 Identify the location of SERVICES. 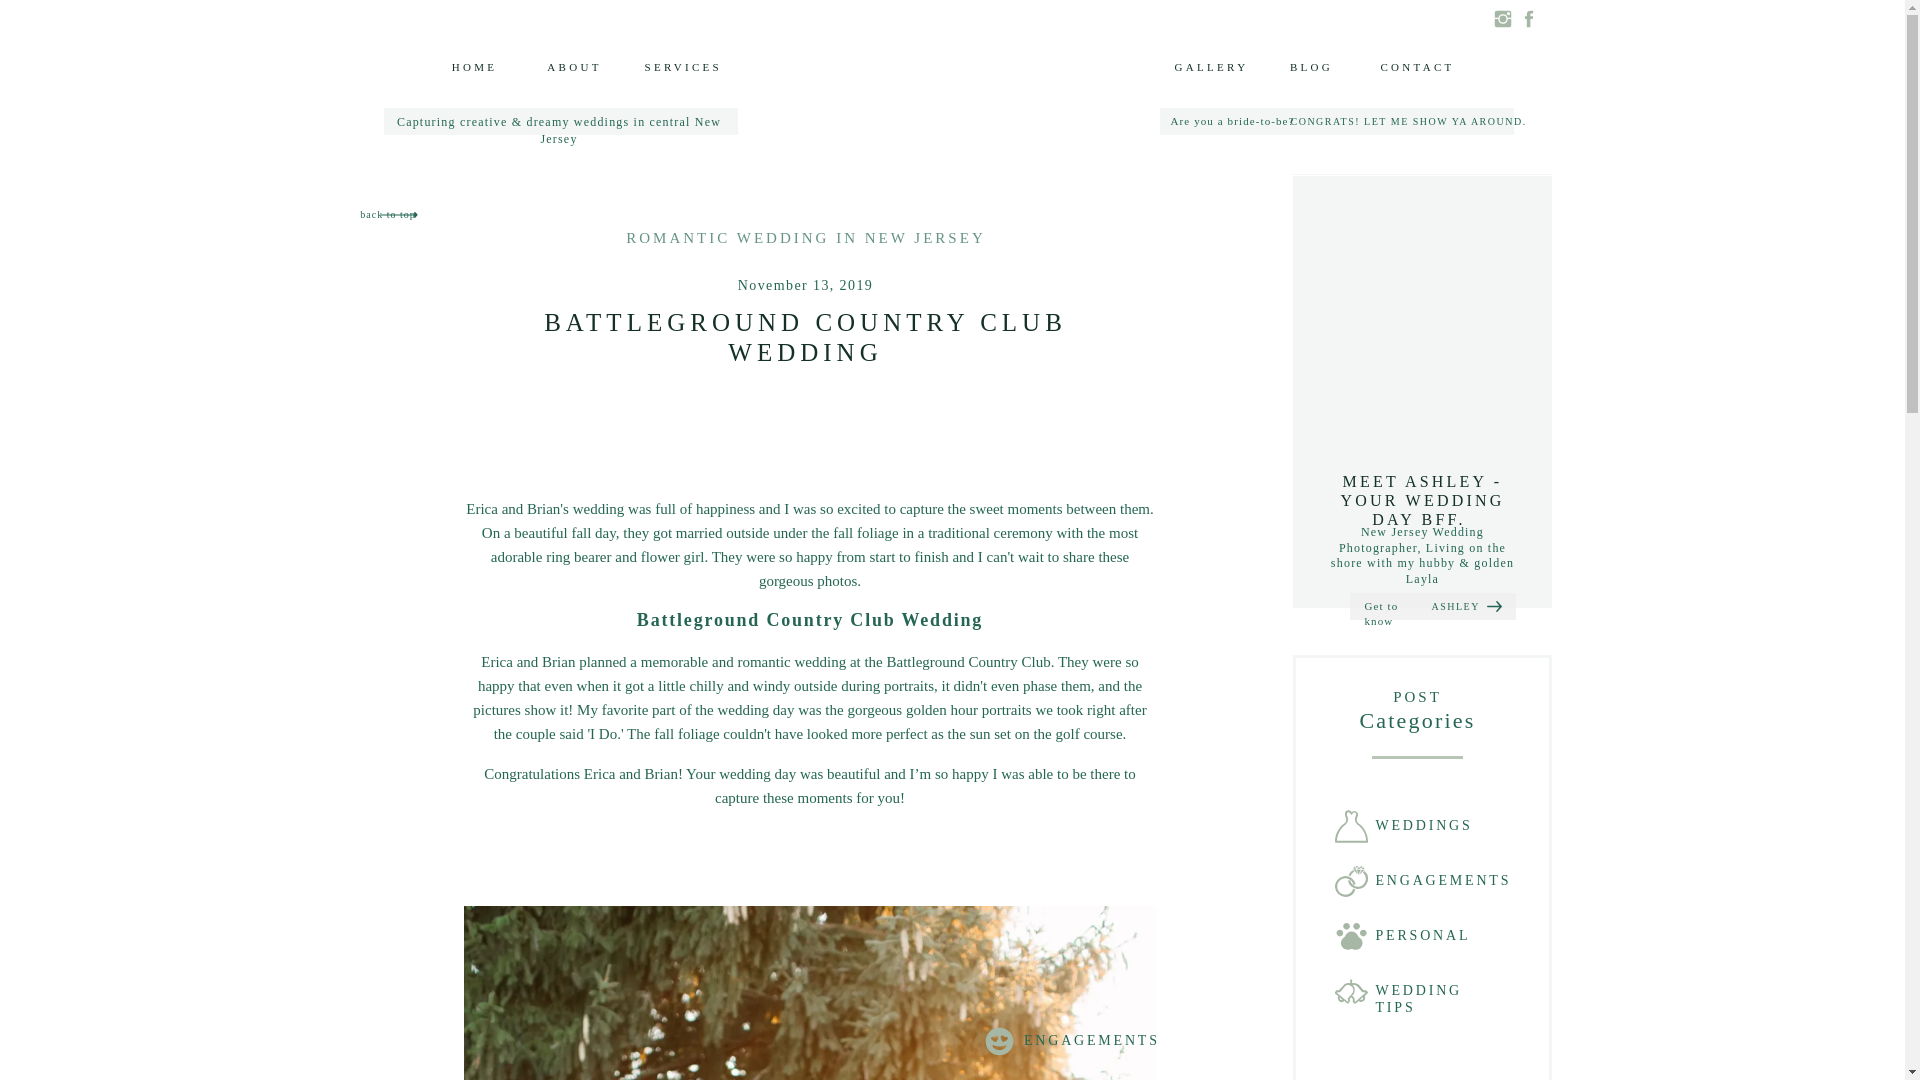
(682, 67).